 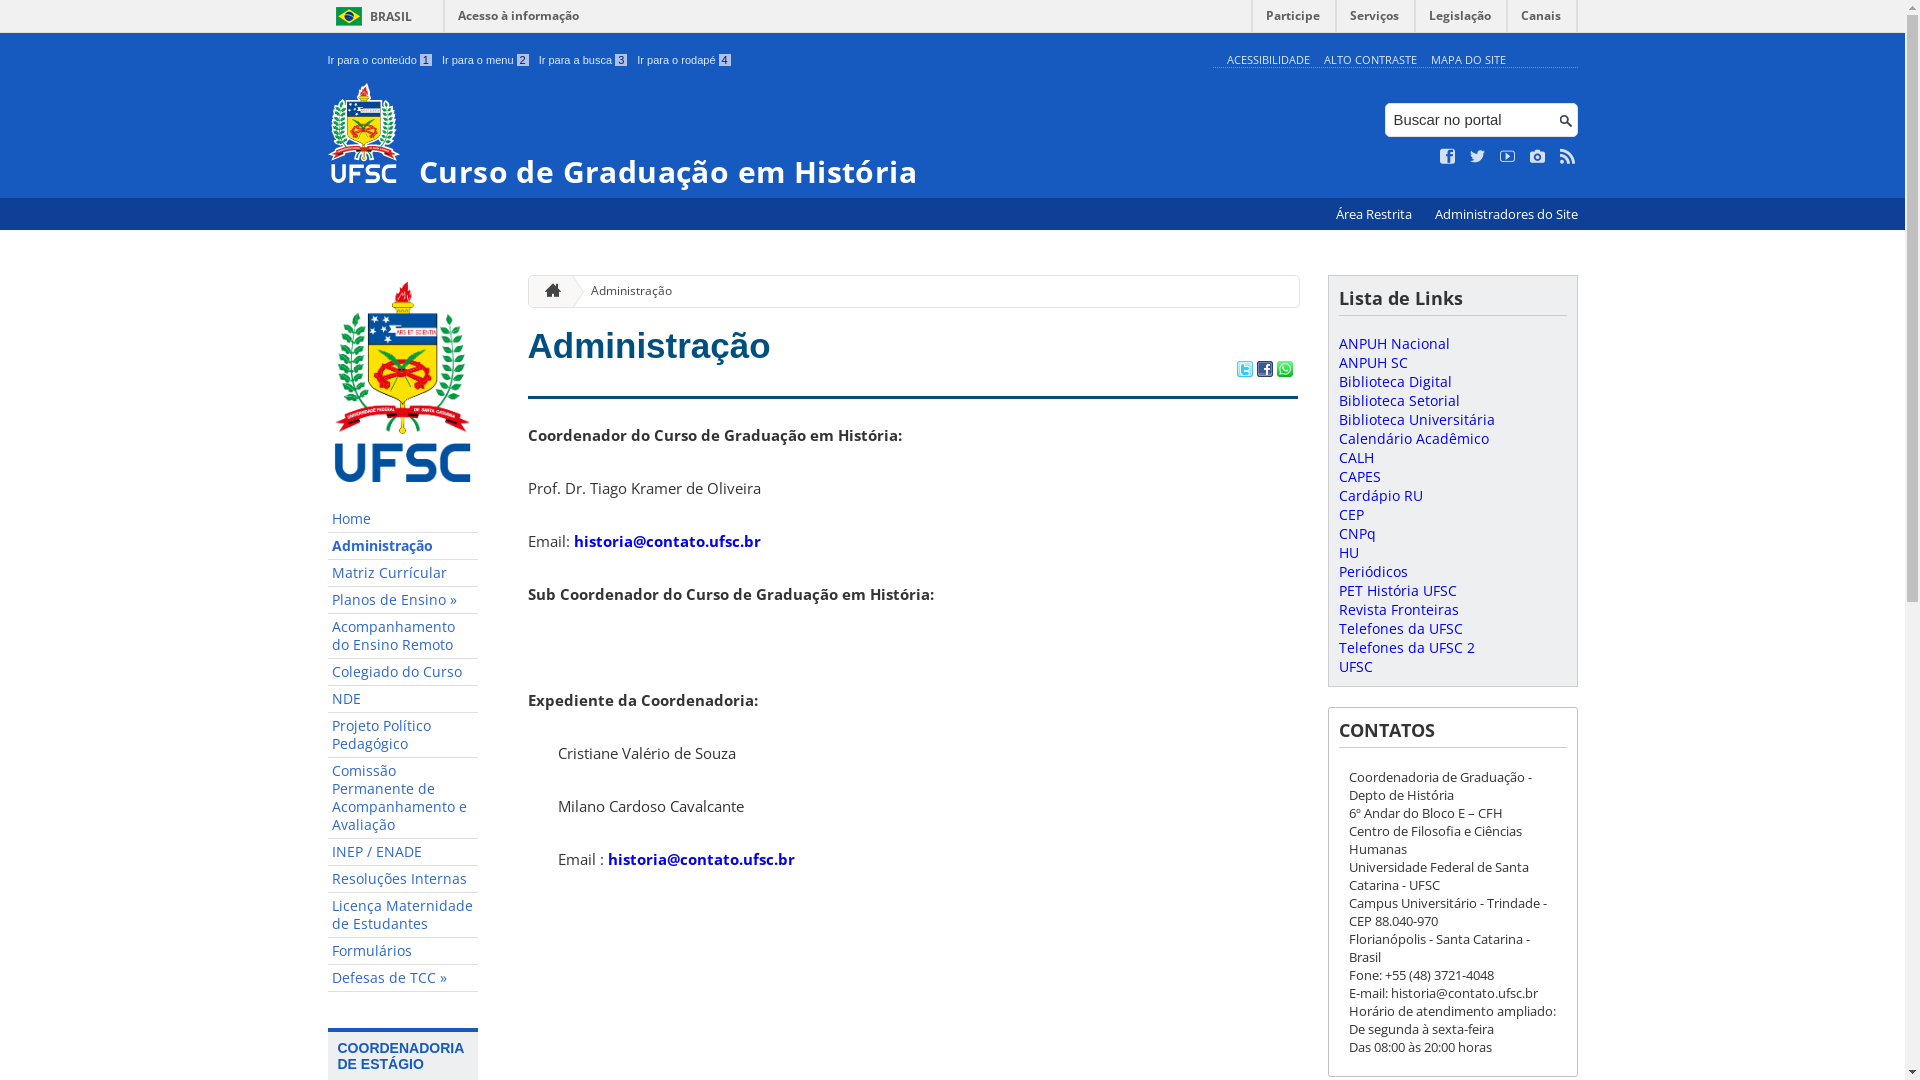 What do you see at coordinates (1398, 610) in the screenshot?
I see `Revista Fronteiras` at bounding box center [1398, 610].